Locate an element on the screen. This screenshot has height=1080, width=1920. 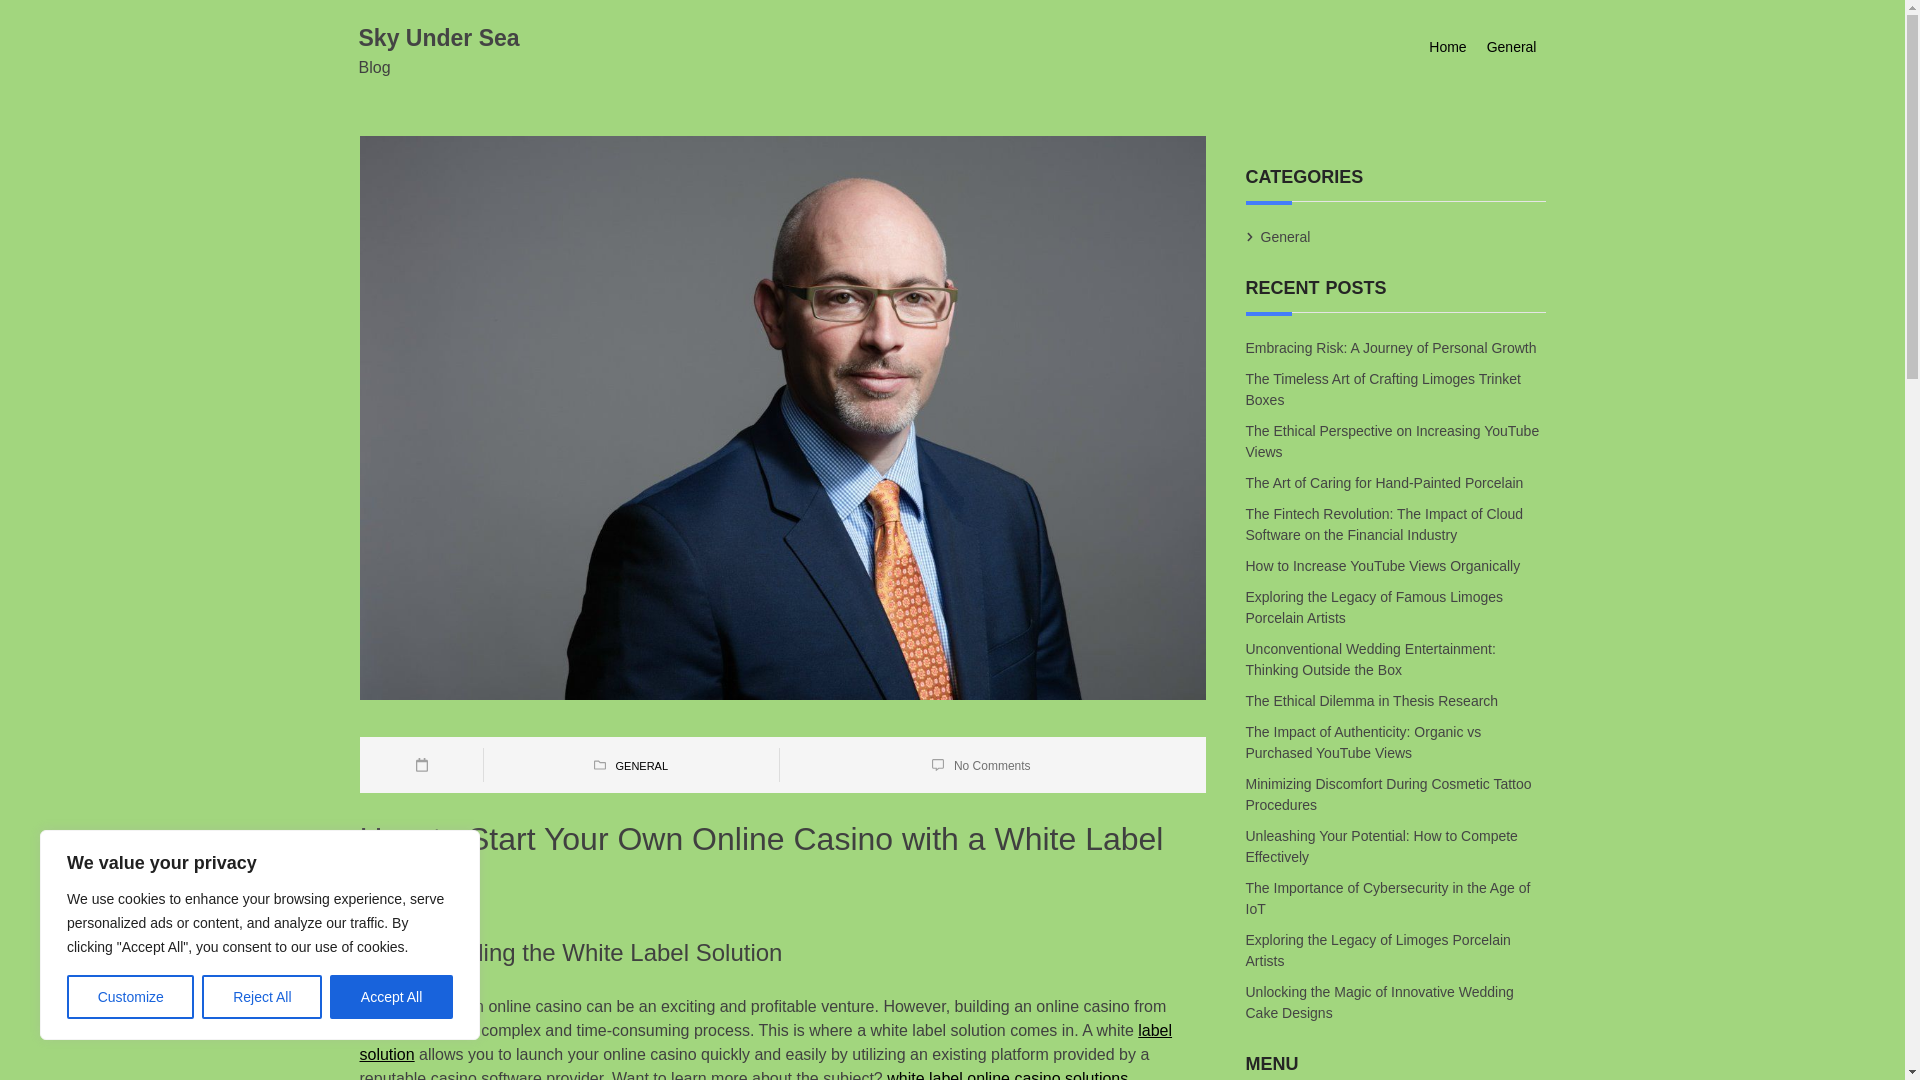
No Comments is located at coordinates (992, 765).